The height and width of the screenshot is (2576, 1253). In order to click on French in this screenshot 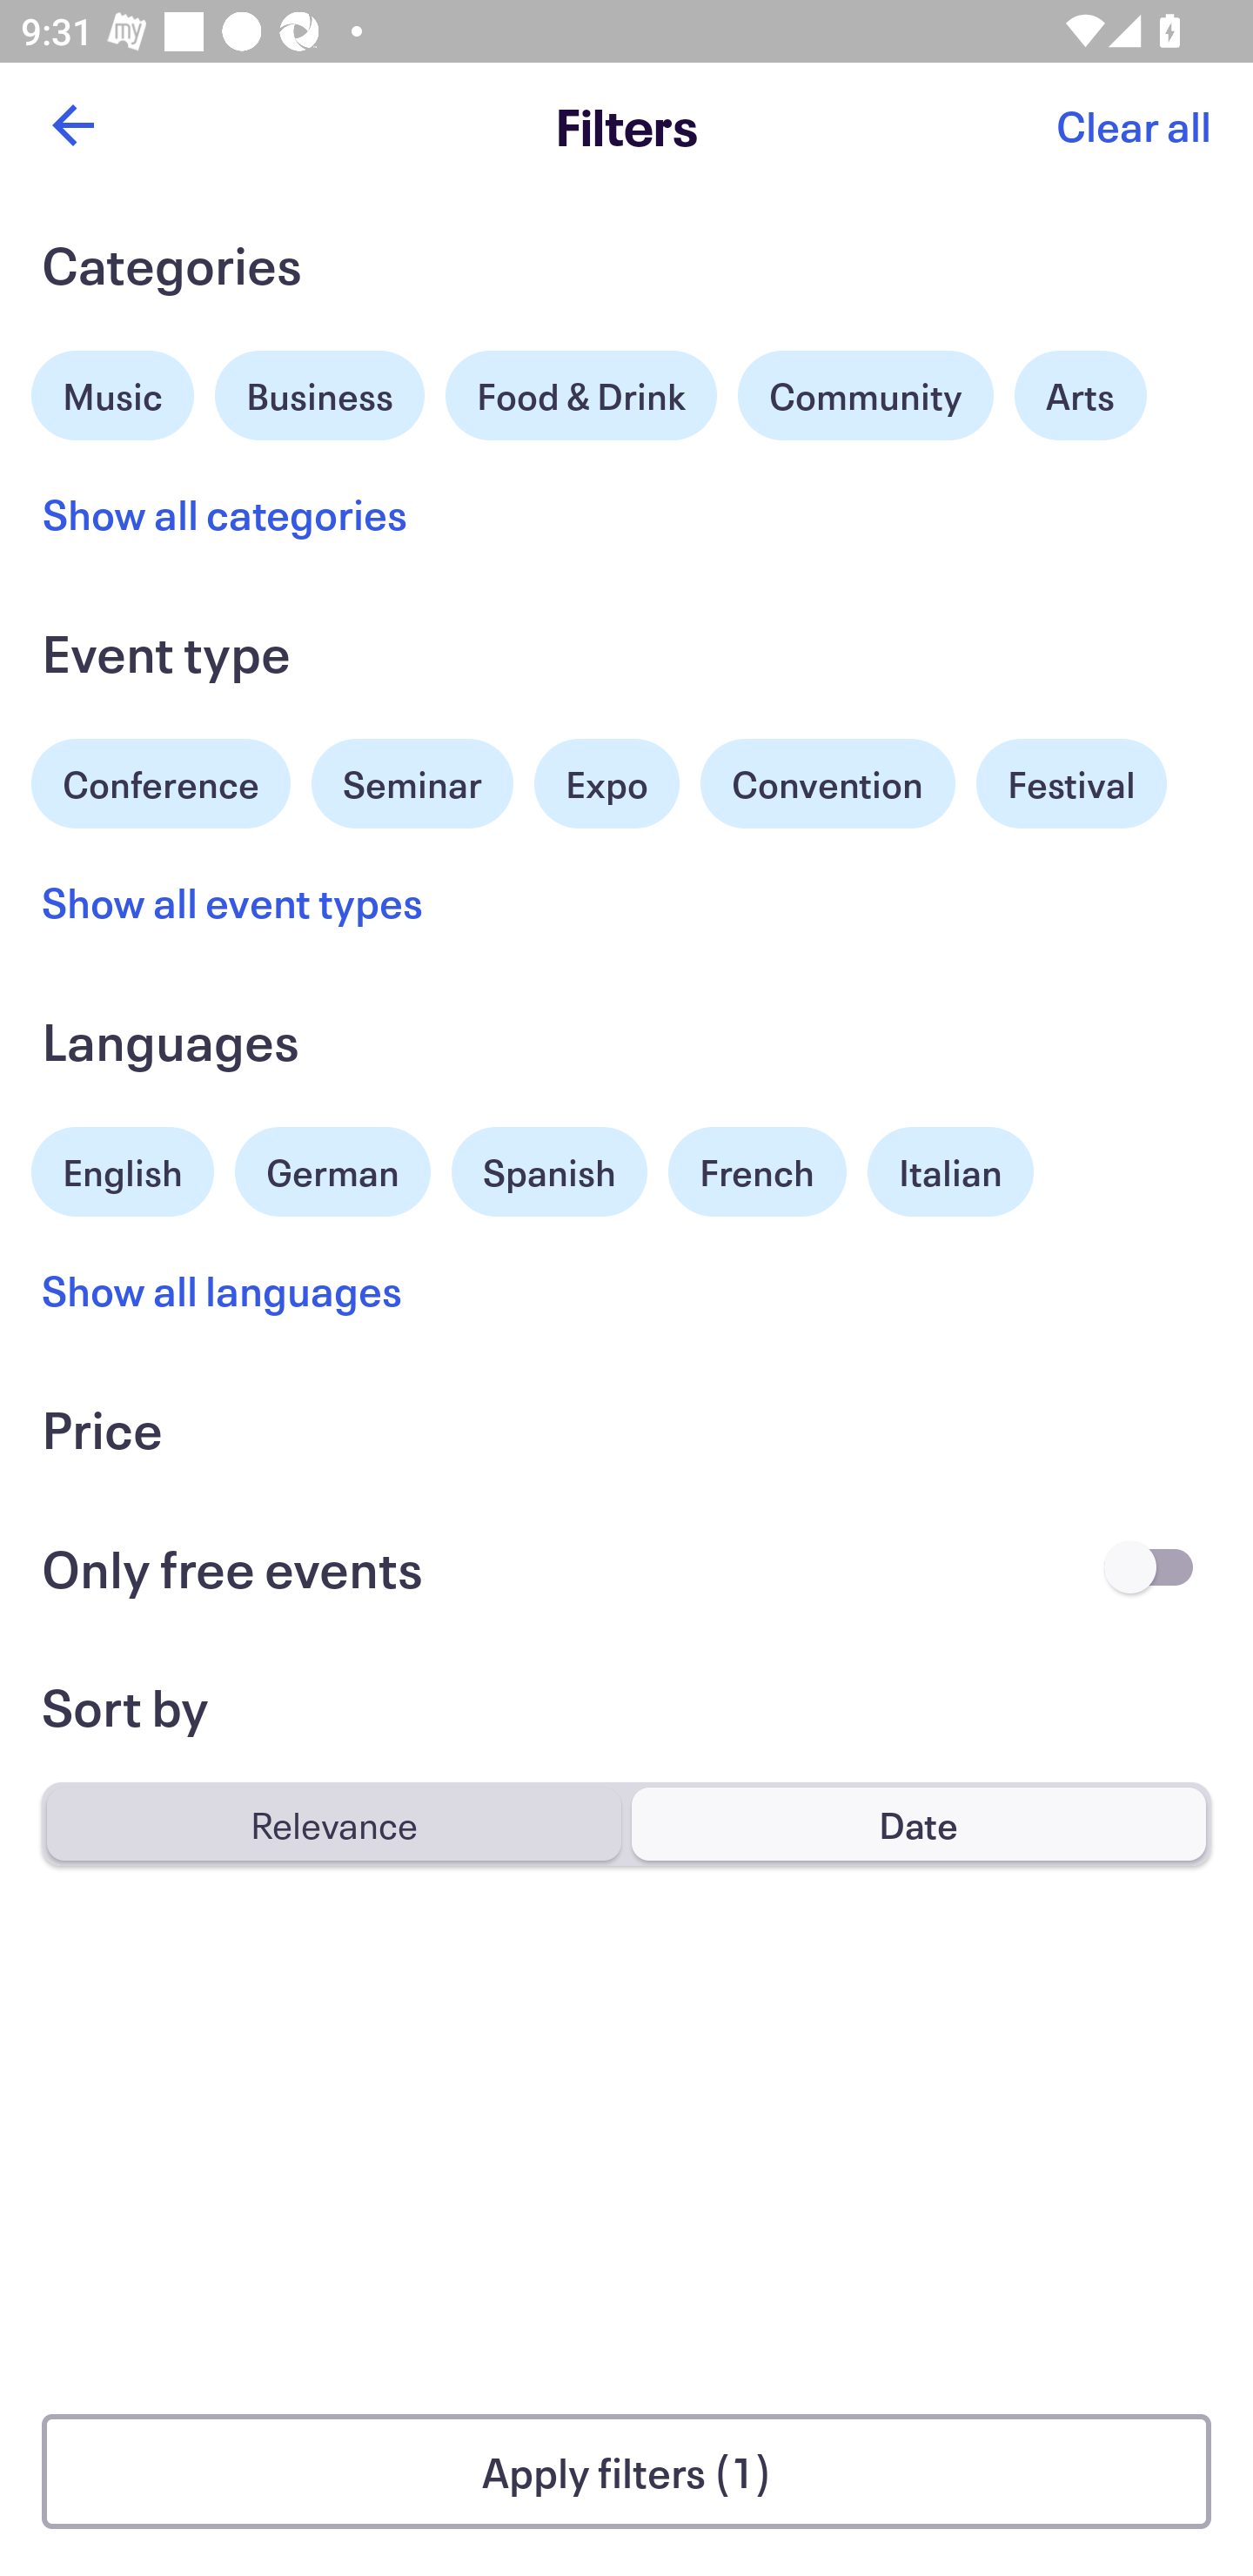, I will do `click(757, 1171)`.